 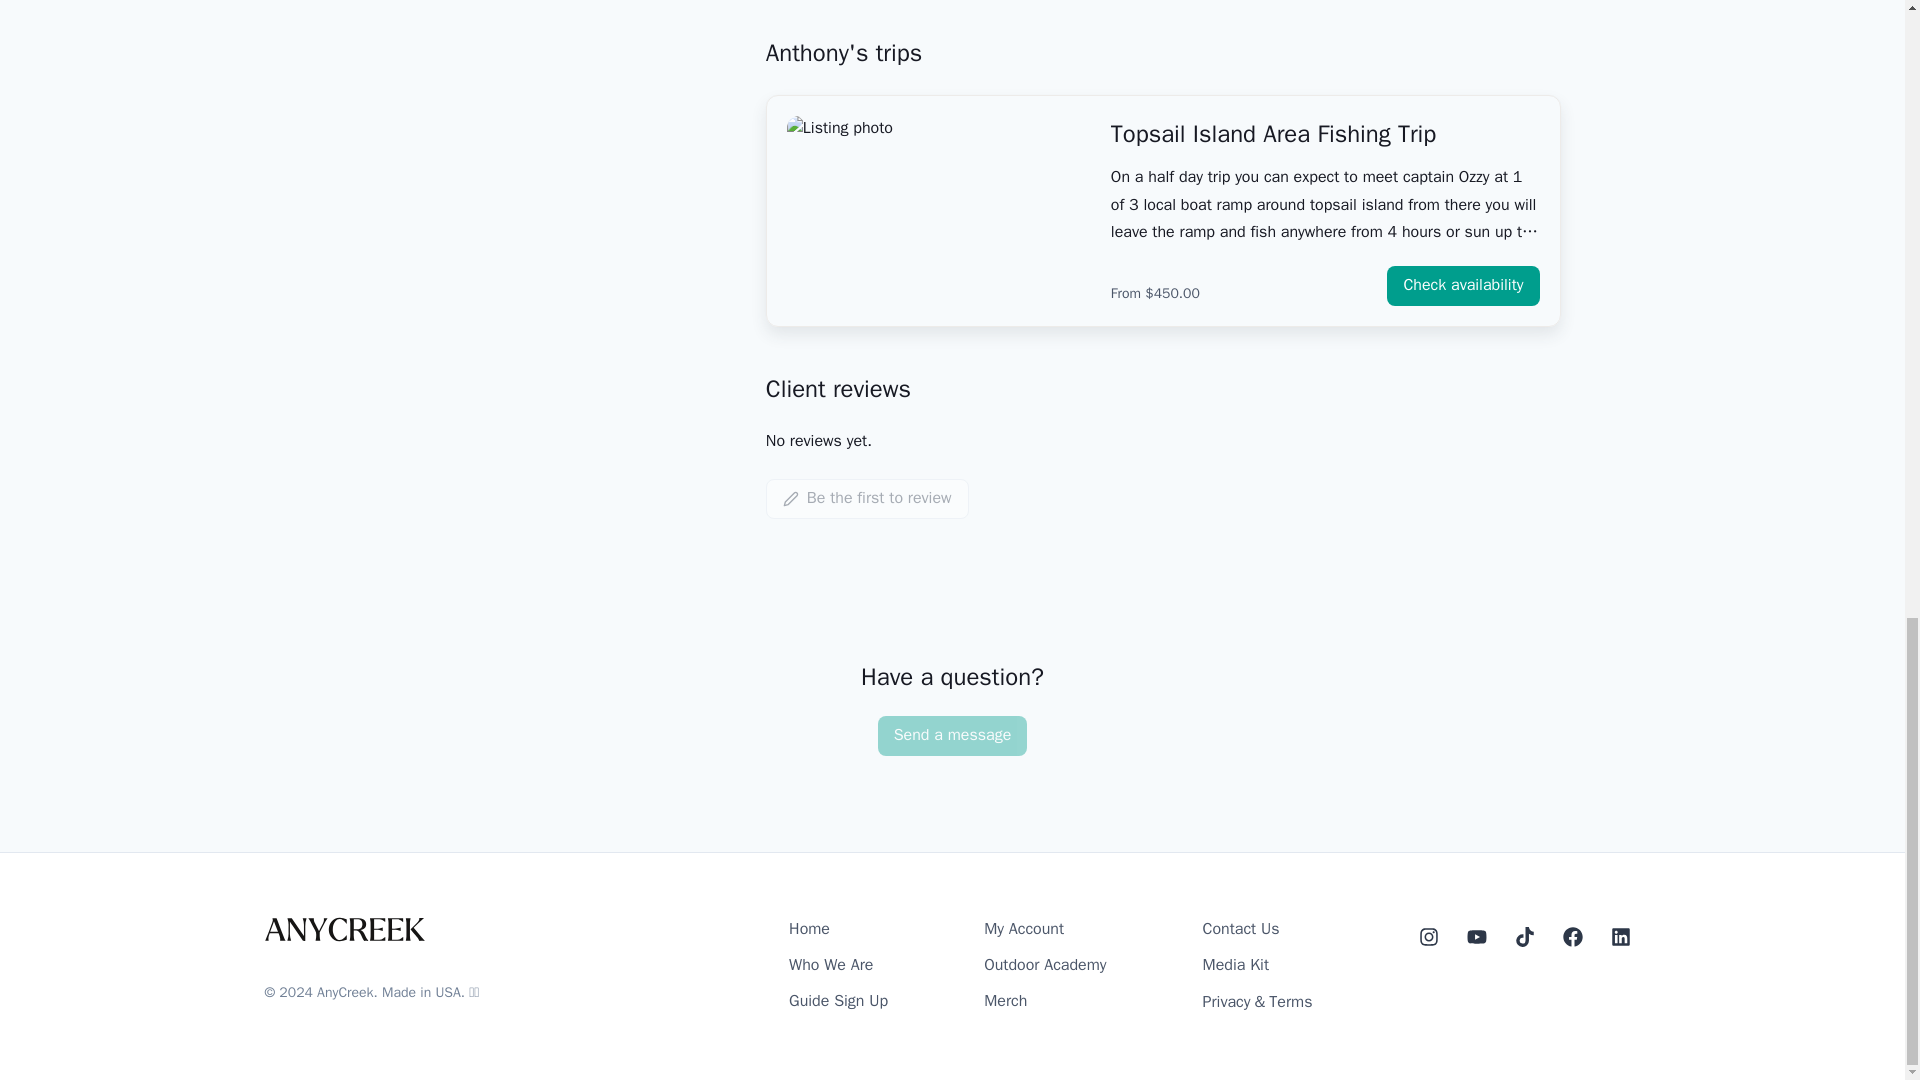 I want to click on Guide Sign Up, so click(x=838, y=1001).